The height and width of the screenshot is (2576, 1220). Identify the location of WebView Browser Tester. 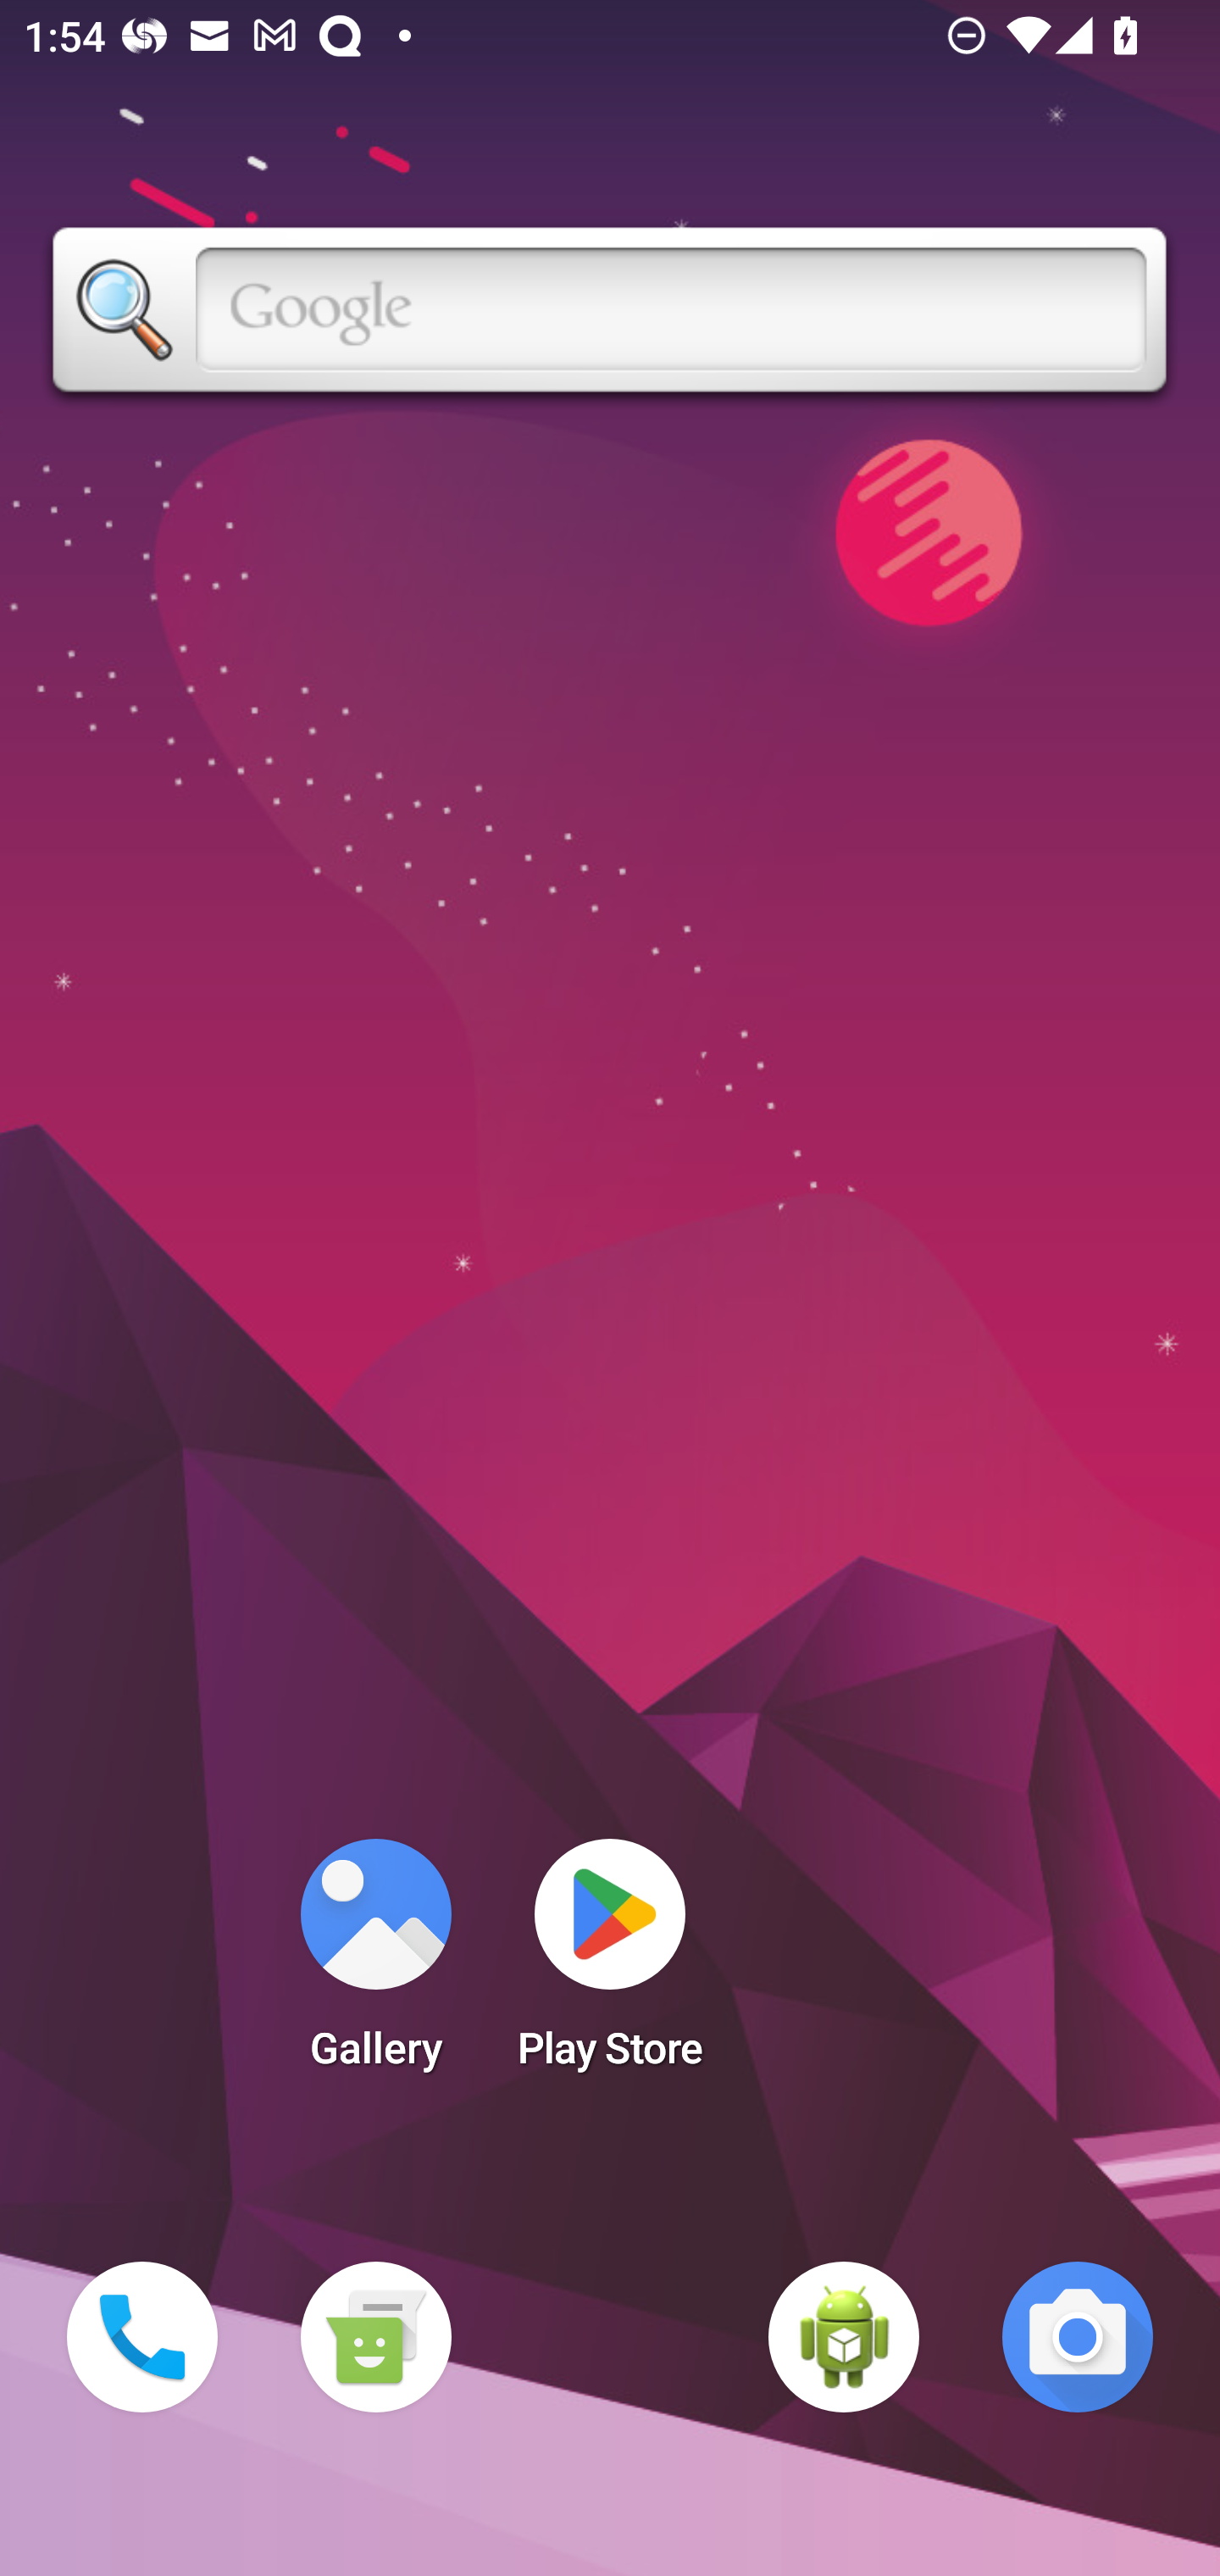
(844, 2337).